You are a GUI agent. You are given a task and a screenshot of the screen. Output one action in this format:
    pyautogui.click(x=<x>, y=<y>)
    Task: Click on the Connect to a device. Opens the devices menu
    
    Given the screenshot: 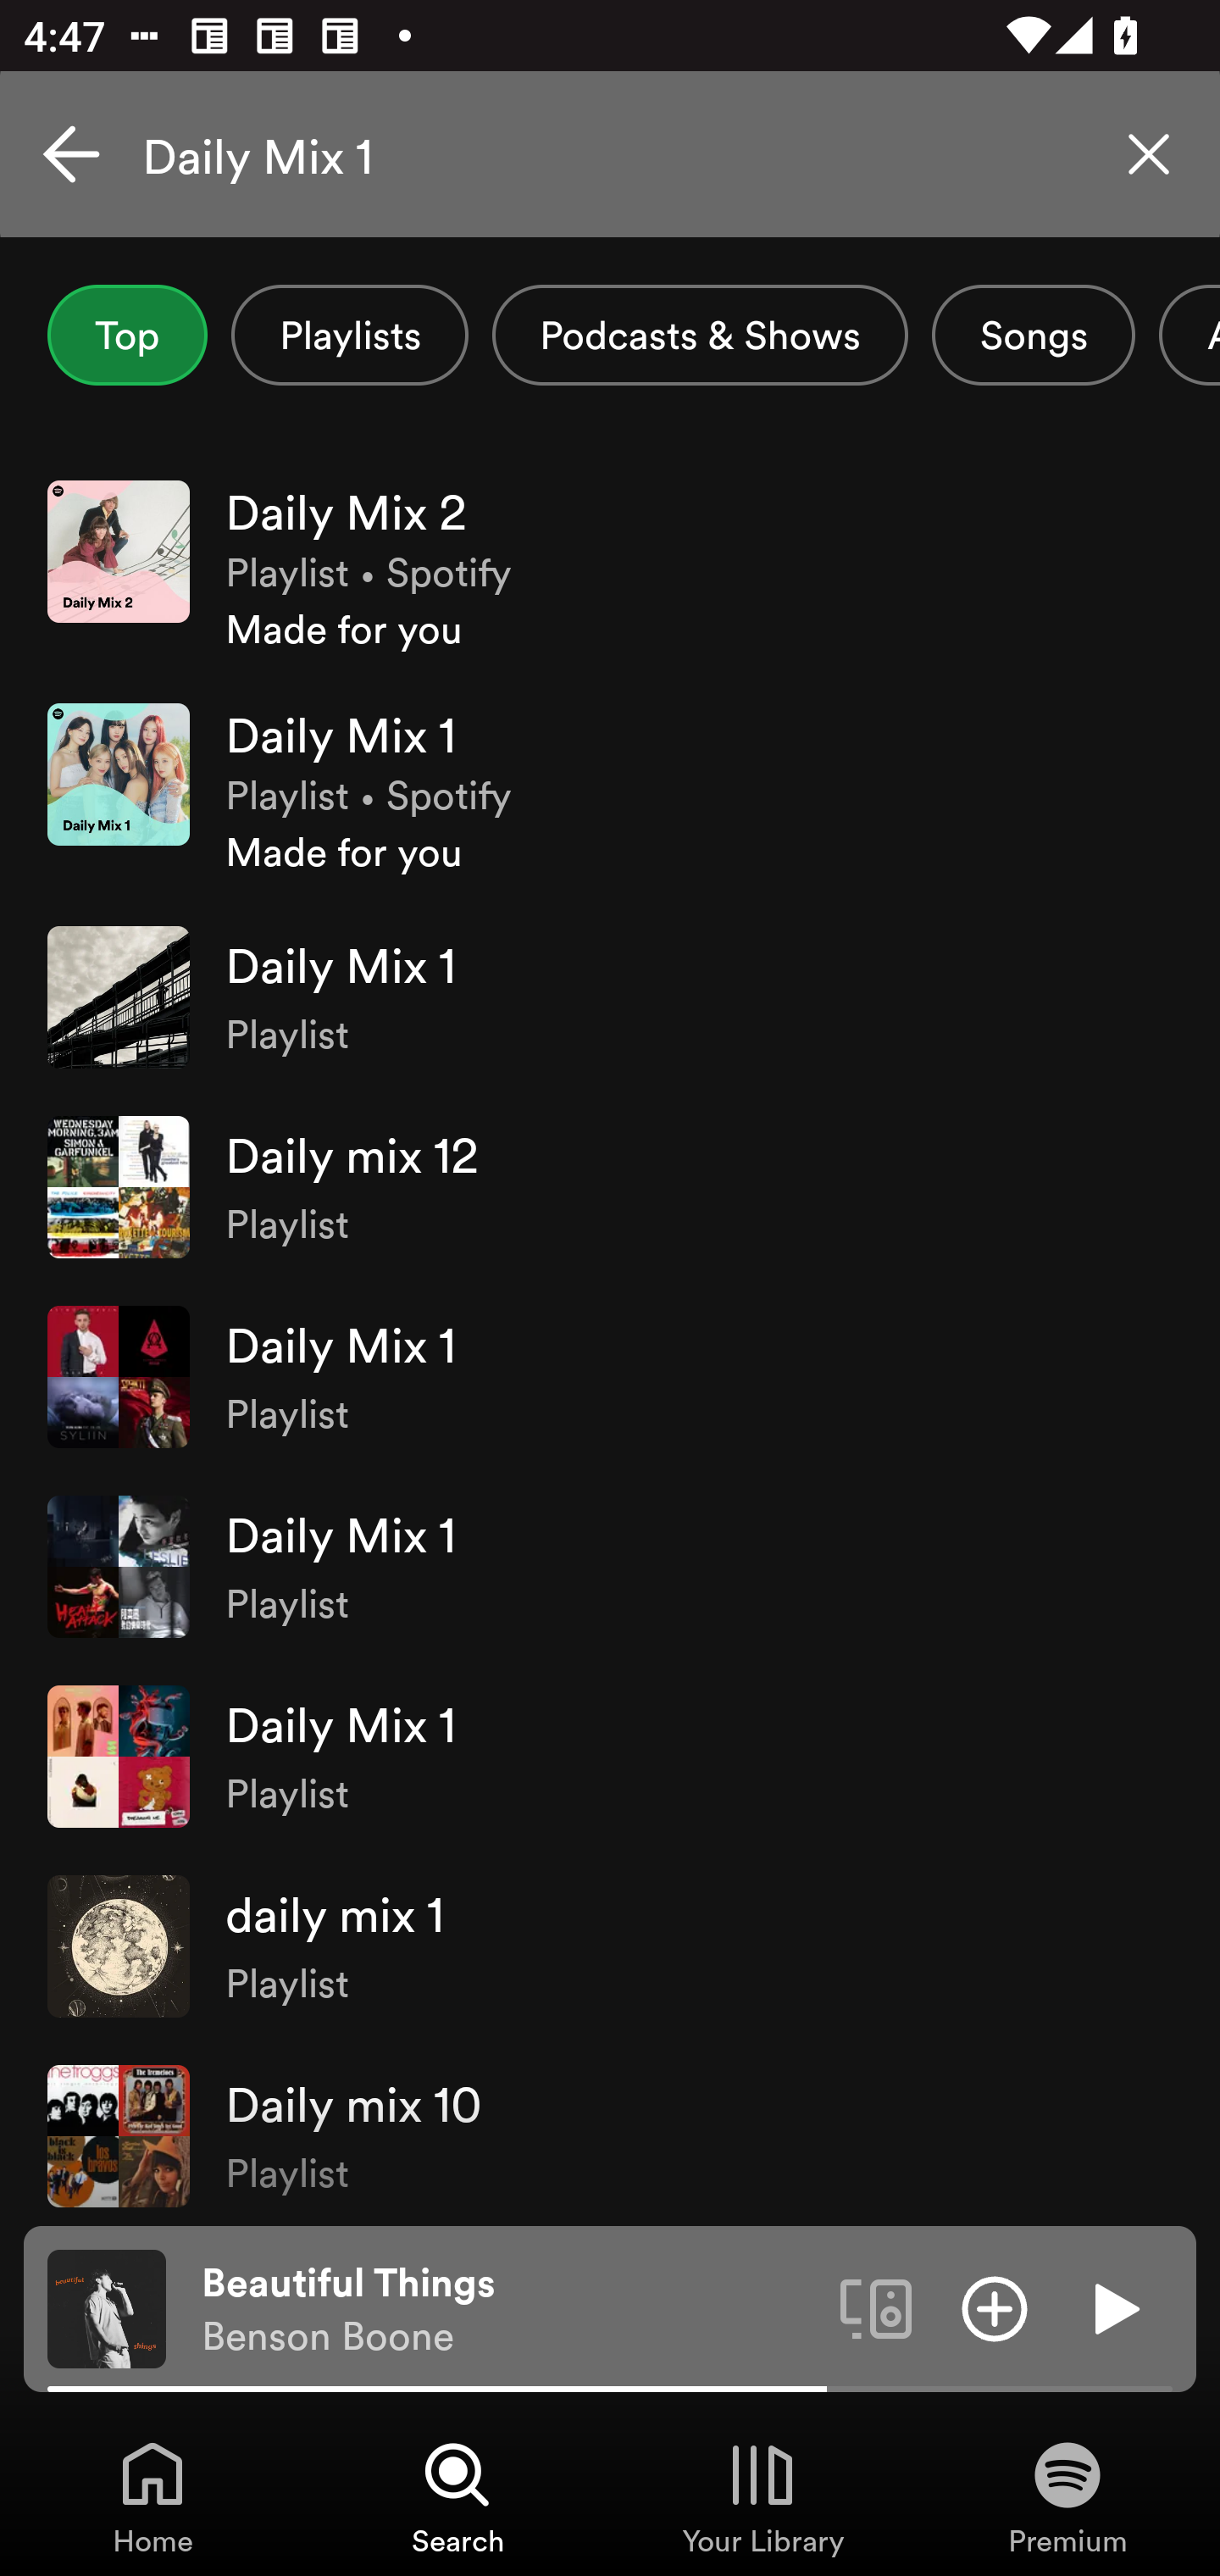 What is the action you would take?
    pyautogui.click(x=876, y=2307)
    